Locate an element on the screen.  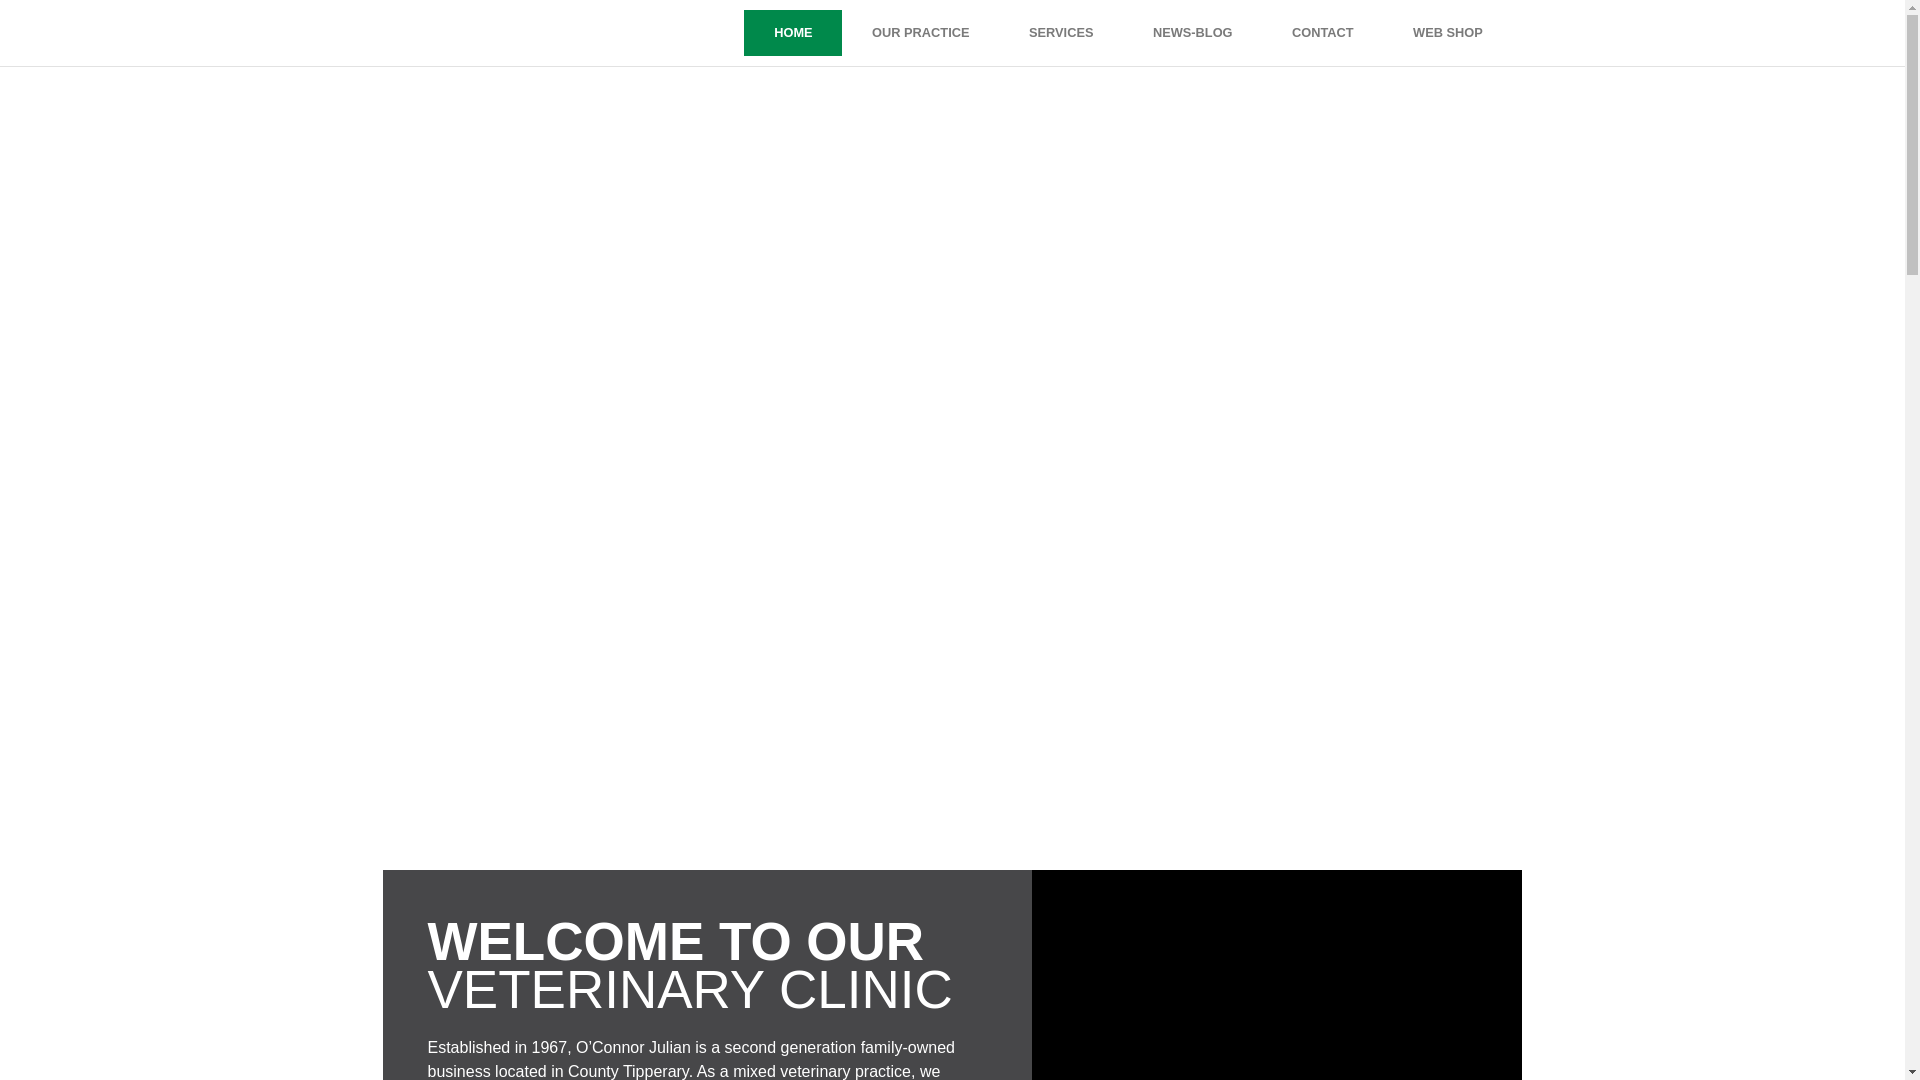
SERVICES is located at coordinates (1060, 32).